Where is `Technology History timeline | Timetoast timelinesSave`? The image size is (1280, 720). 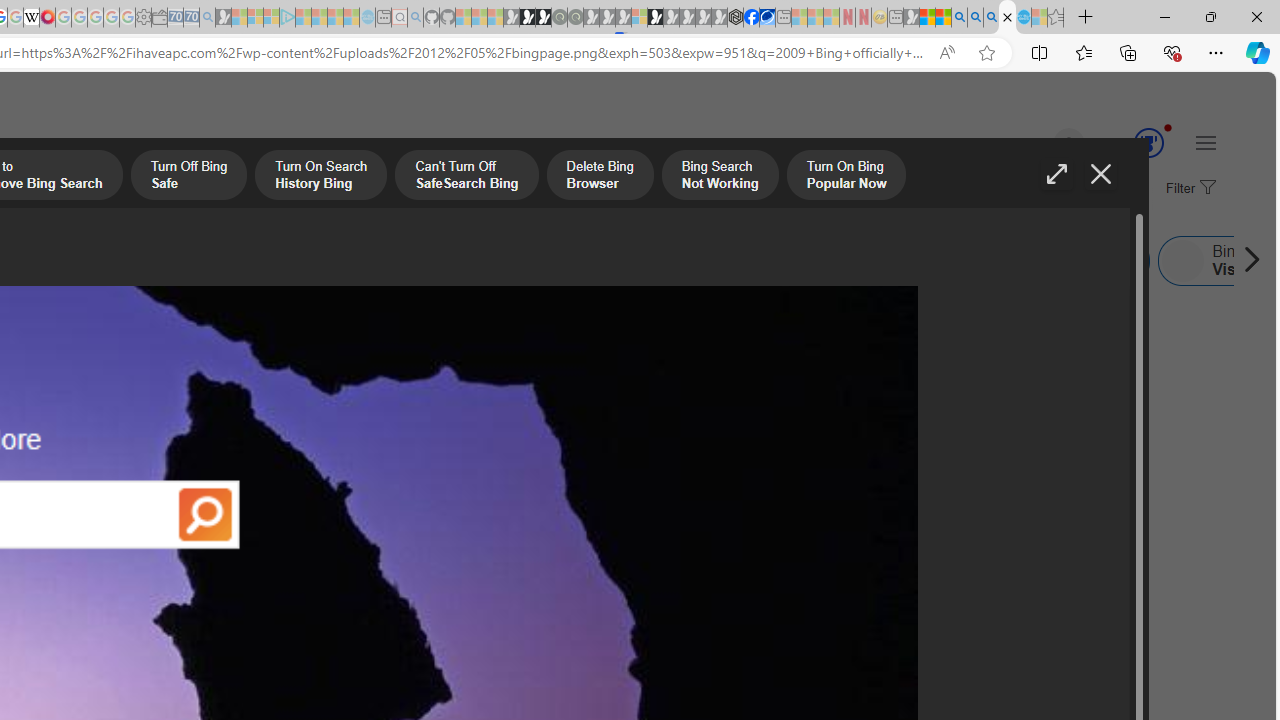
Technology History timeline | Timetoast timelinesSave is located at coordinates (190, 418).